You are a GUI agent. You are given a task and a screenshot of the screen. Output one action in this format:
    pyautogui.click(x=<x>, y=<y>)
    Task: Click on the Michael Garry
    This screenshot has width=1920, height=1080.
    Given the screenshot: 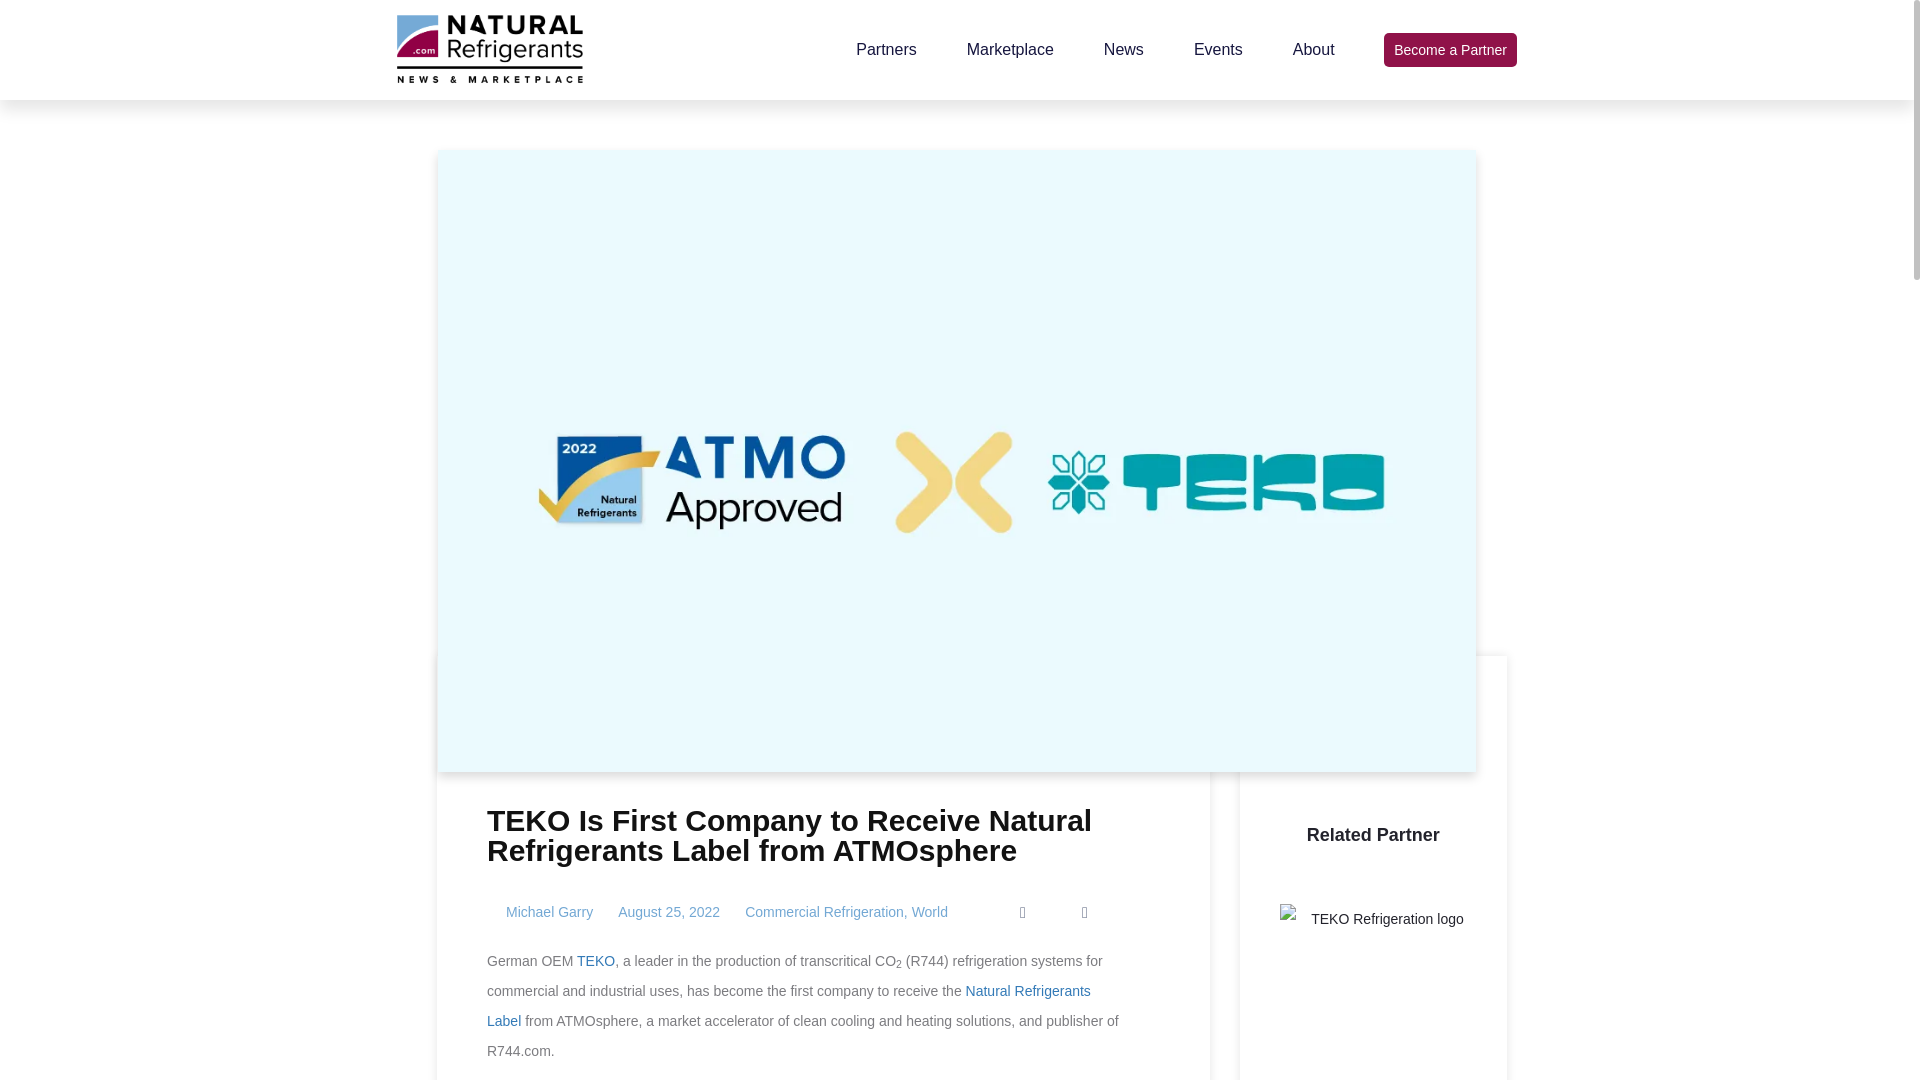 What is the action you would take?
    pyautogui.click(x=540, y=912)
    